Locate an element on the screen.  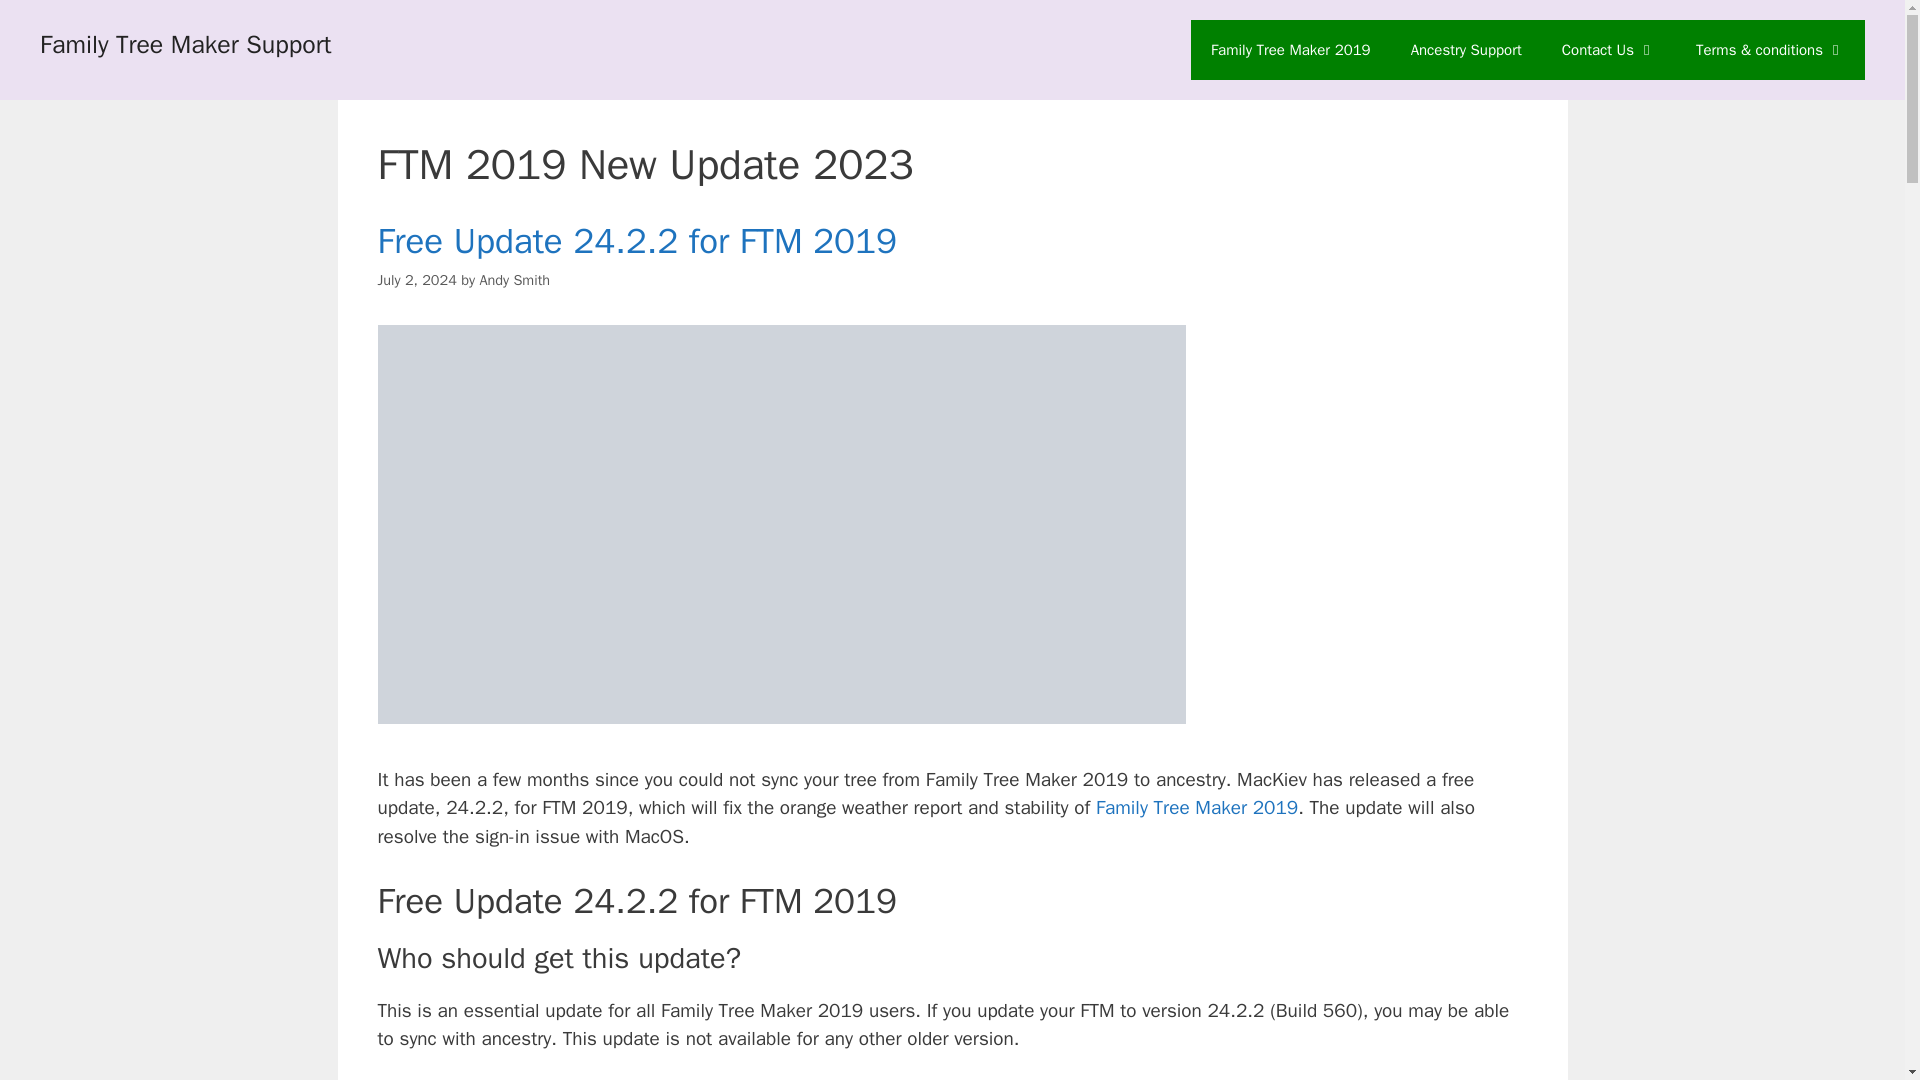
Ancestry Support is located at coordinates (1466, 50).